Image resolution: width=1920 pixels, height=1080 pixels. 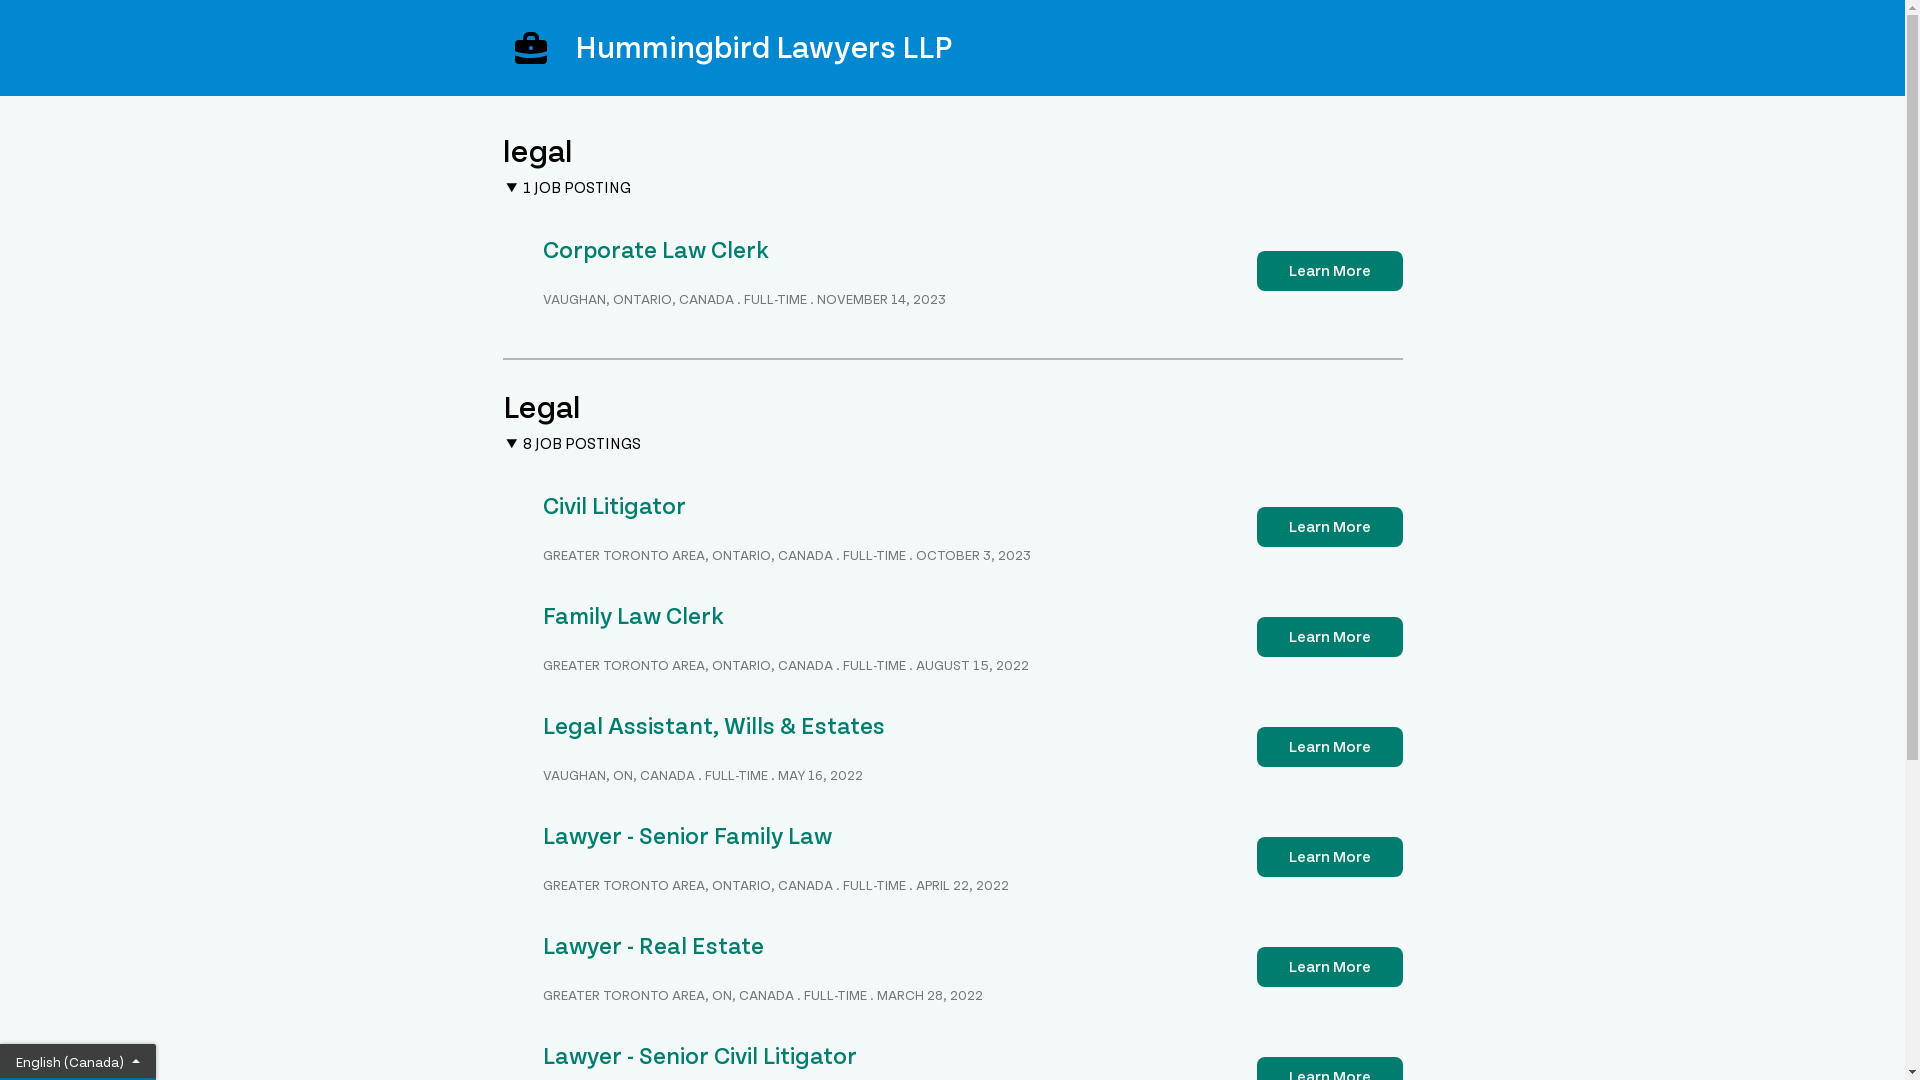 What do you see at coordinates (713, 726) in the screenshot?
I see `Legal Assistant, Wills & Estates` at bounding box center [713, 726].